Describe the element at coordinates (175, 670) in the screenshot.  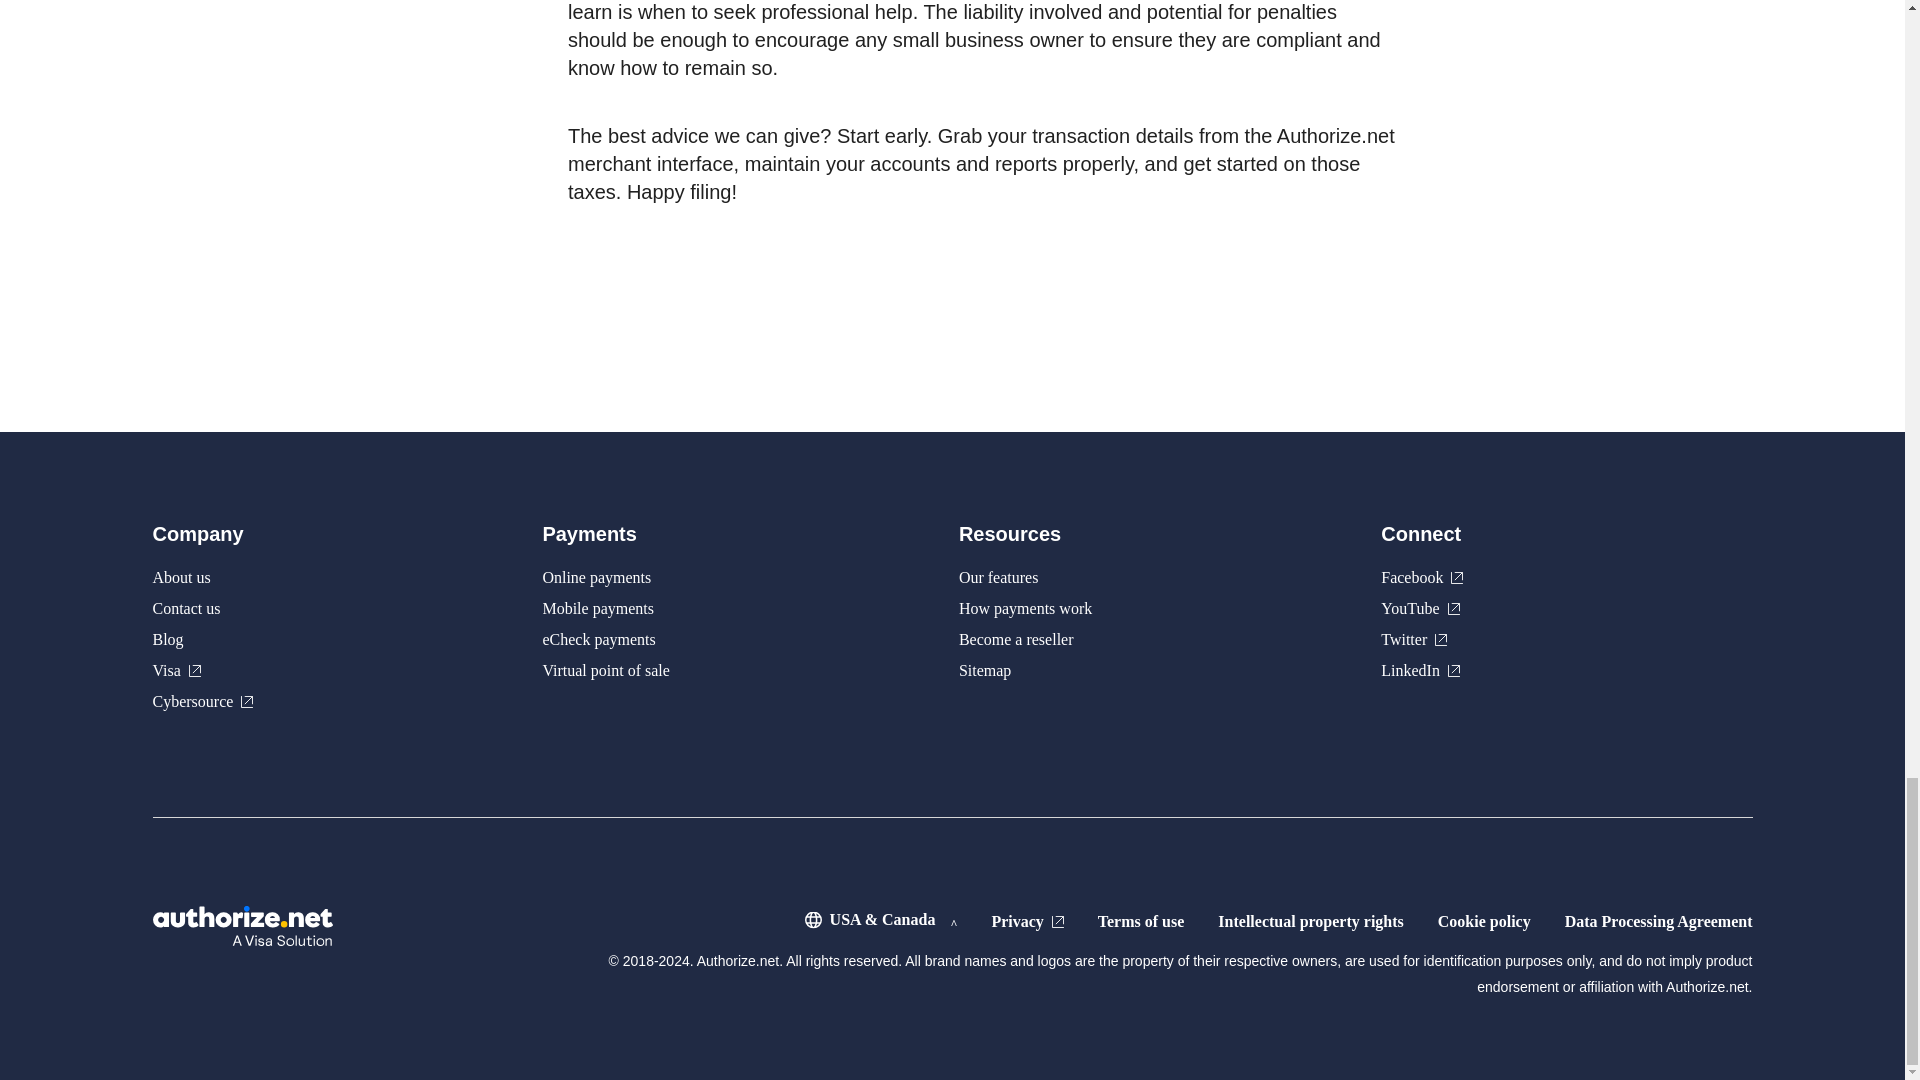
I see `Visa` at that location.